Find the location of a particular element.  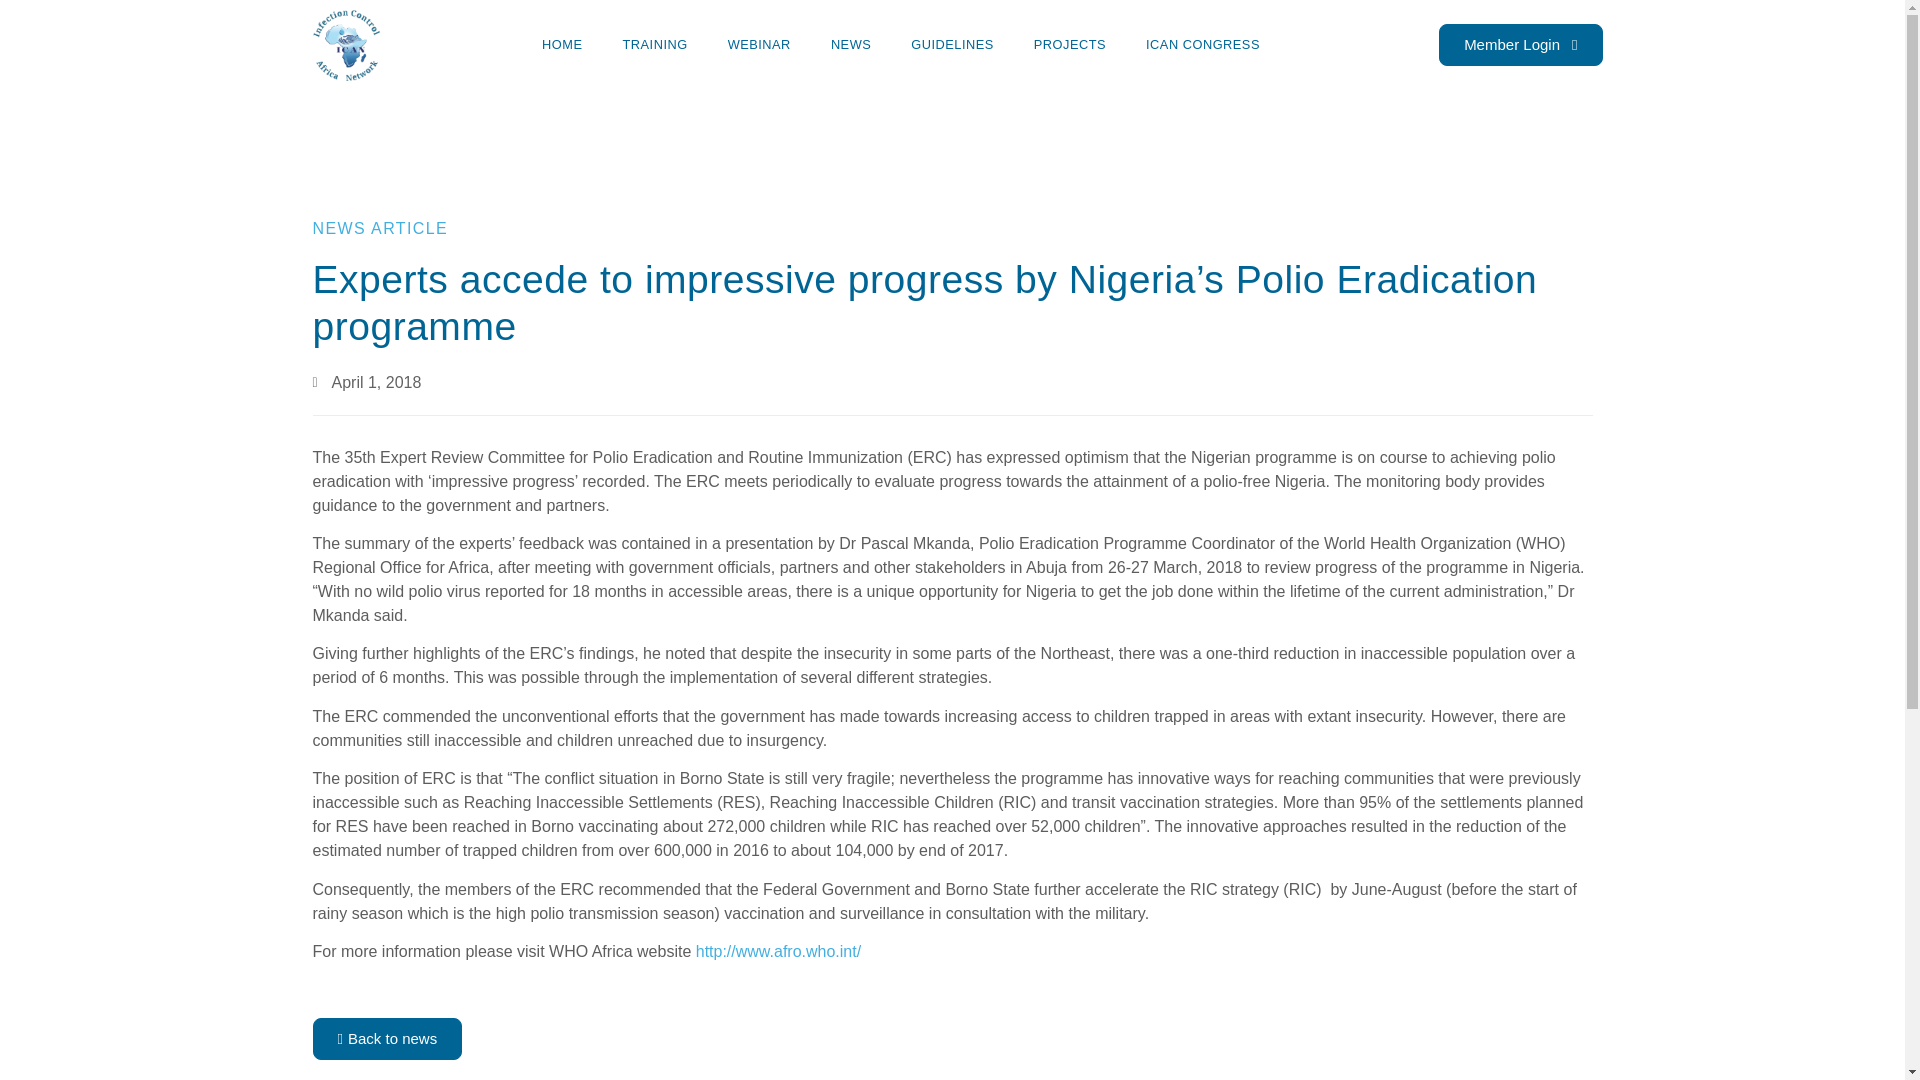

ICAN CONGRESS is located at coordinates (1202, 44).